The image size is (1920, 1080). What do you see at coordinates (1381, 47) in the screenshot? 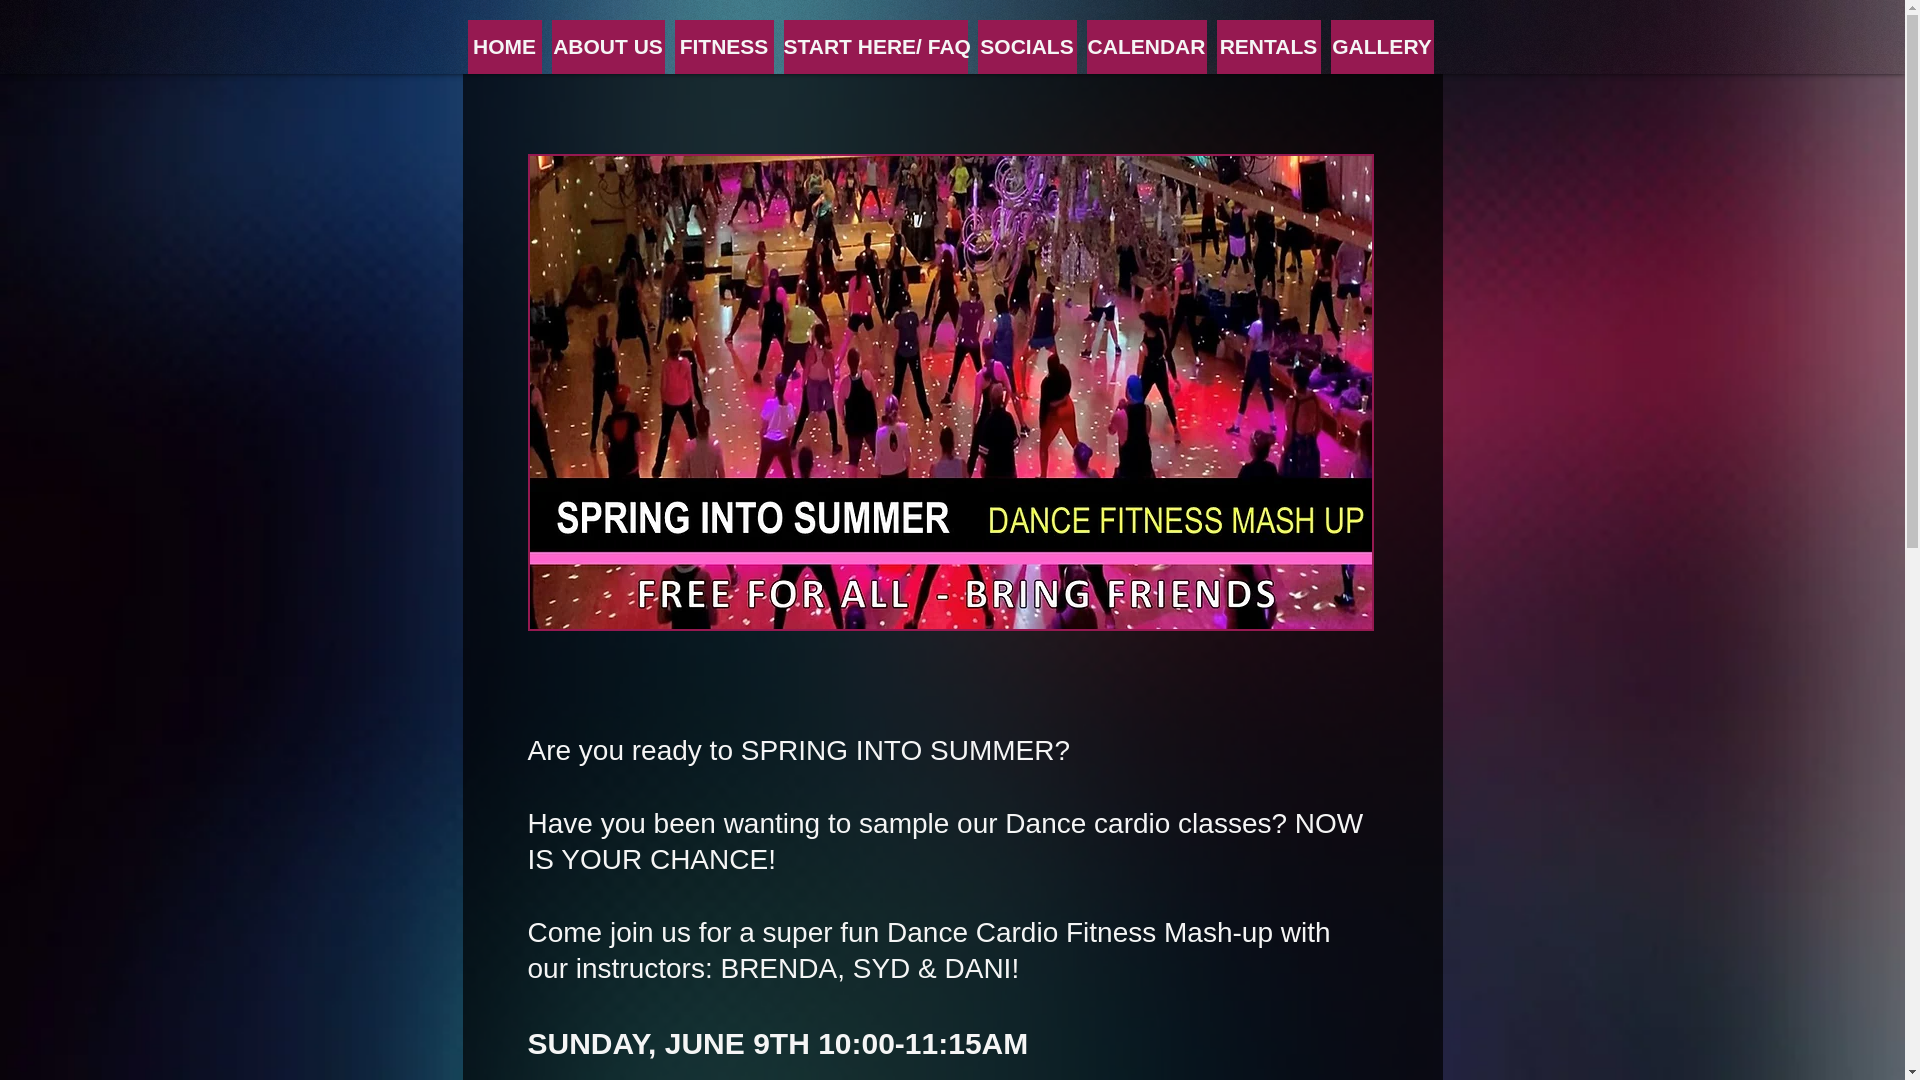
I see `GALLERY` at bounding box center [1381, 47].